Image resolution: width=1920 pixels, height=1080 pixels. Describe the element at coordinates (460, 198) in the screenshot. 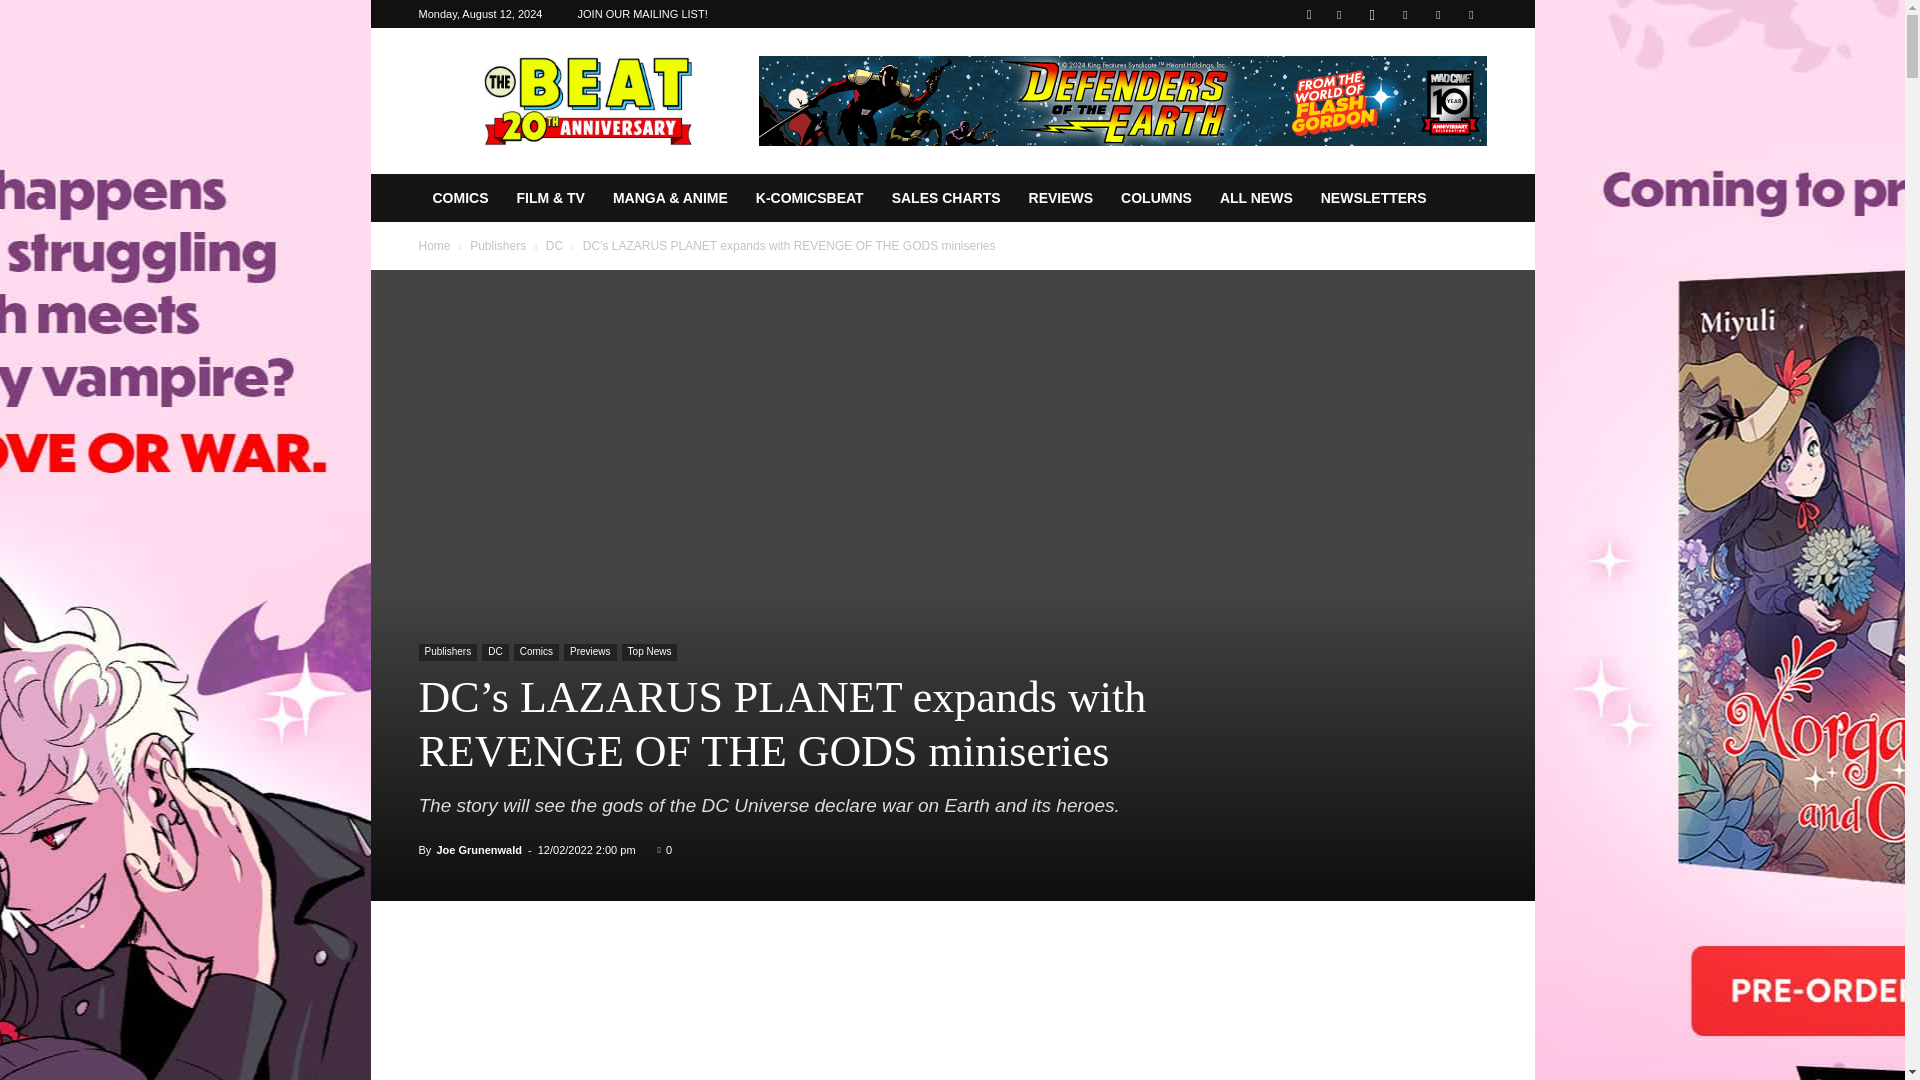

I see `COMICS` at that location.